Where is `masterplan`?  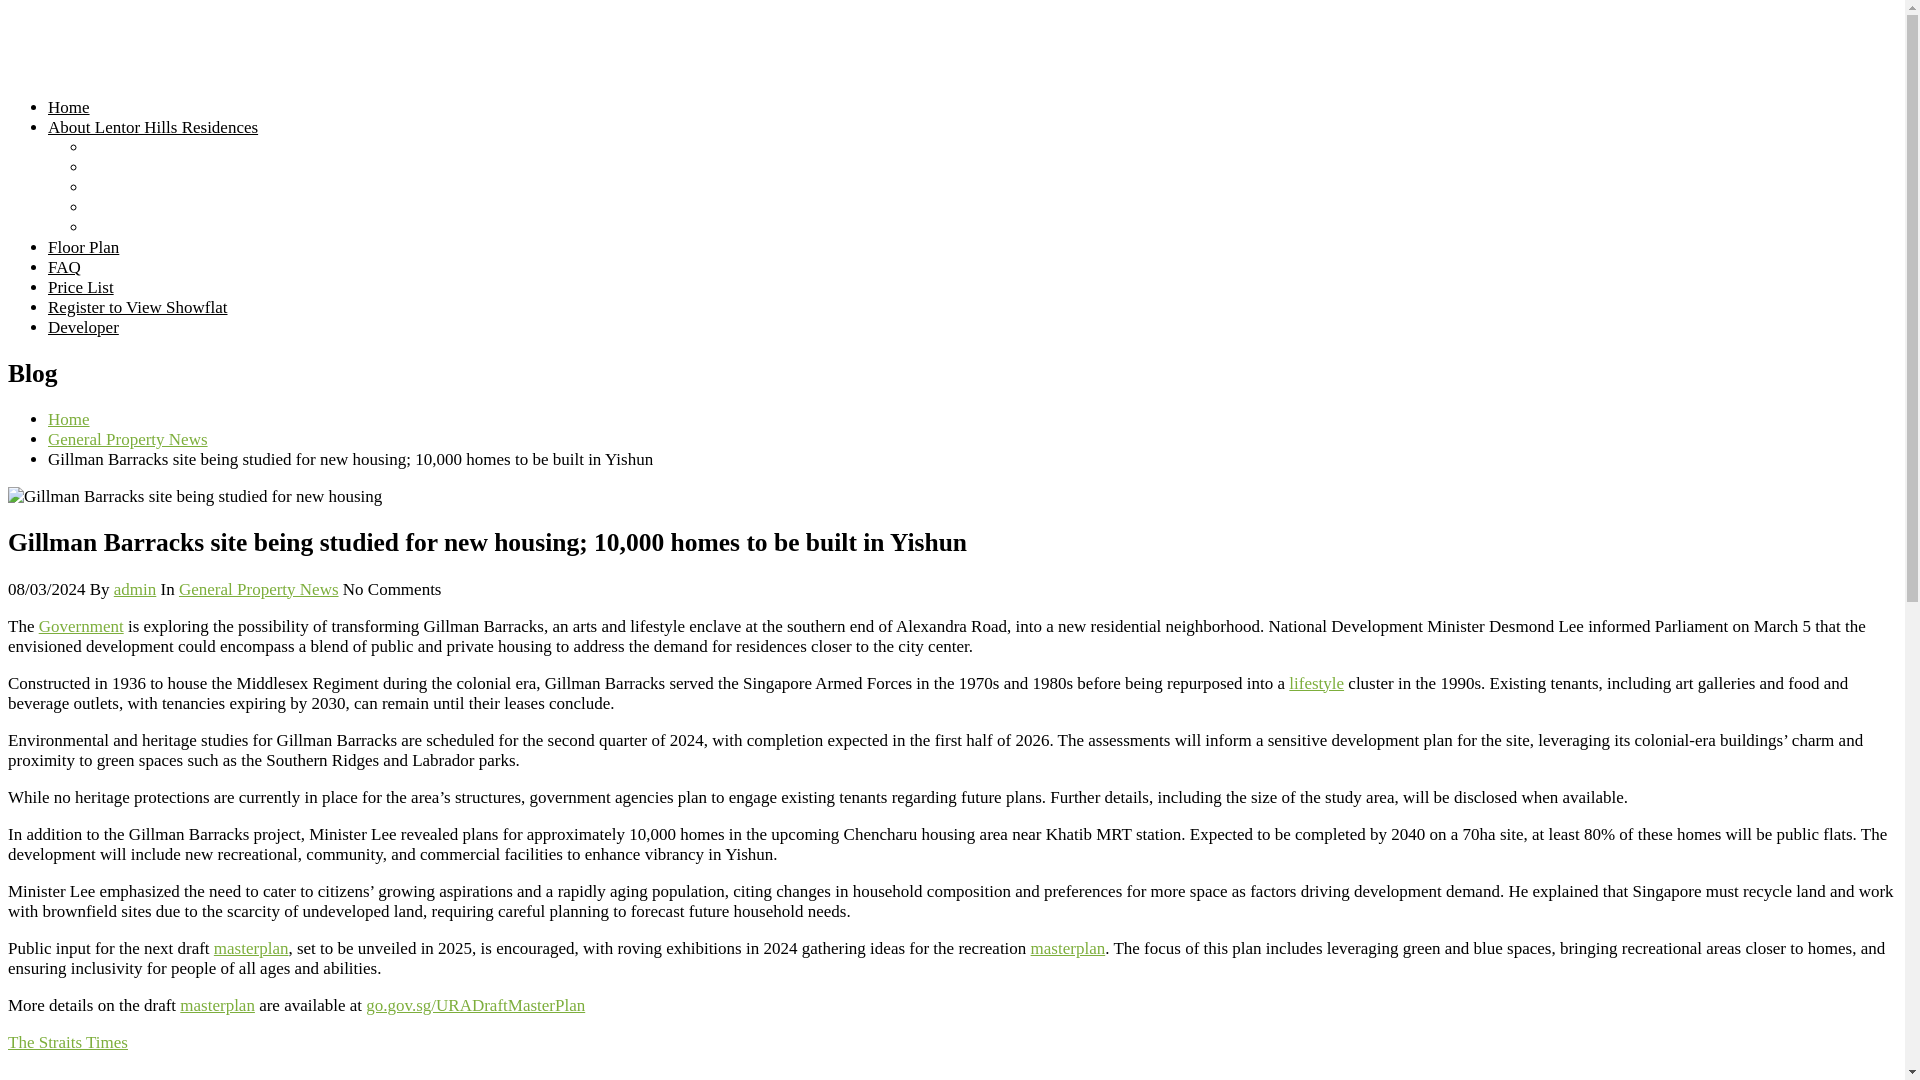
masterplan is located at coordinates (218, 1005).